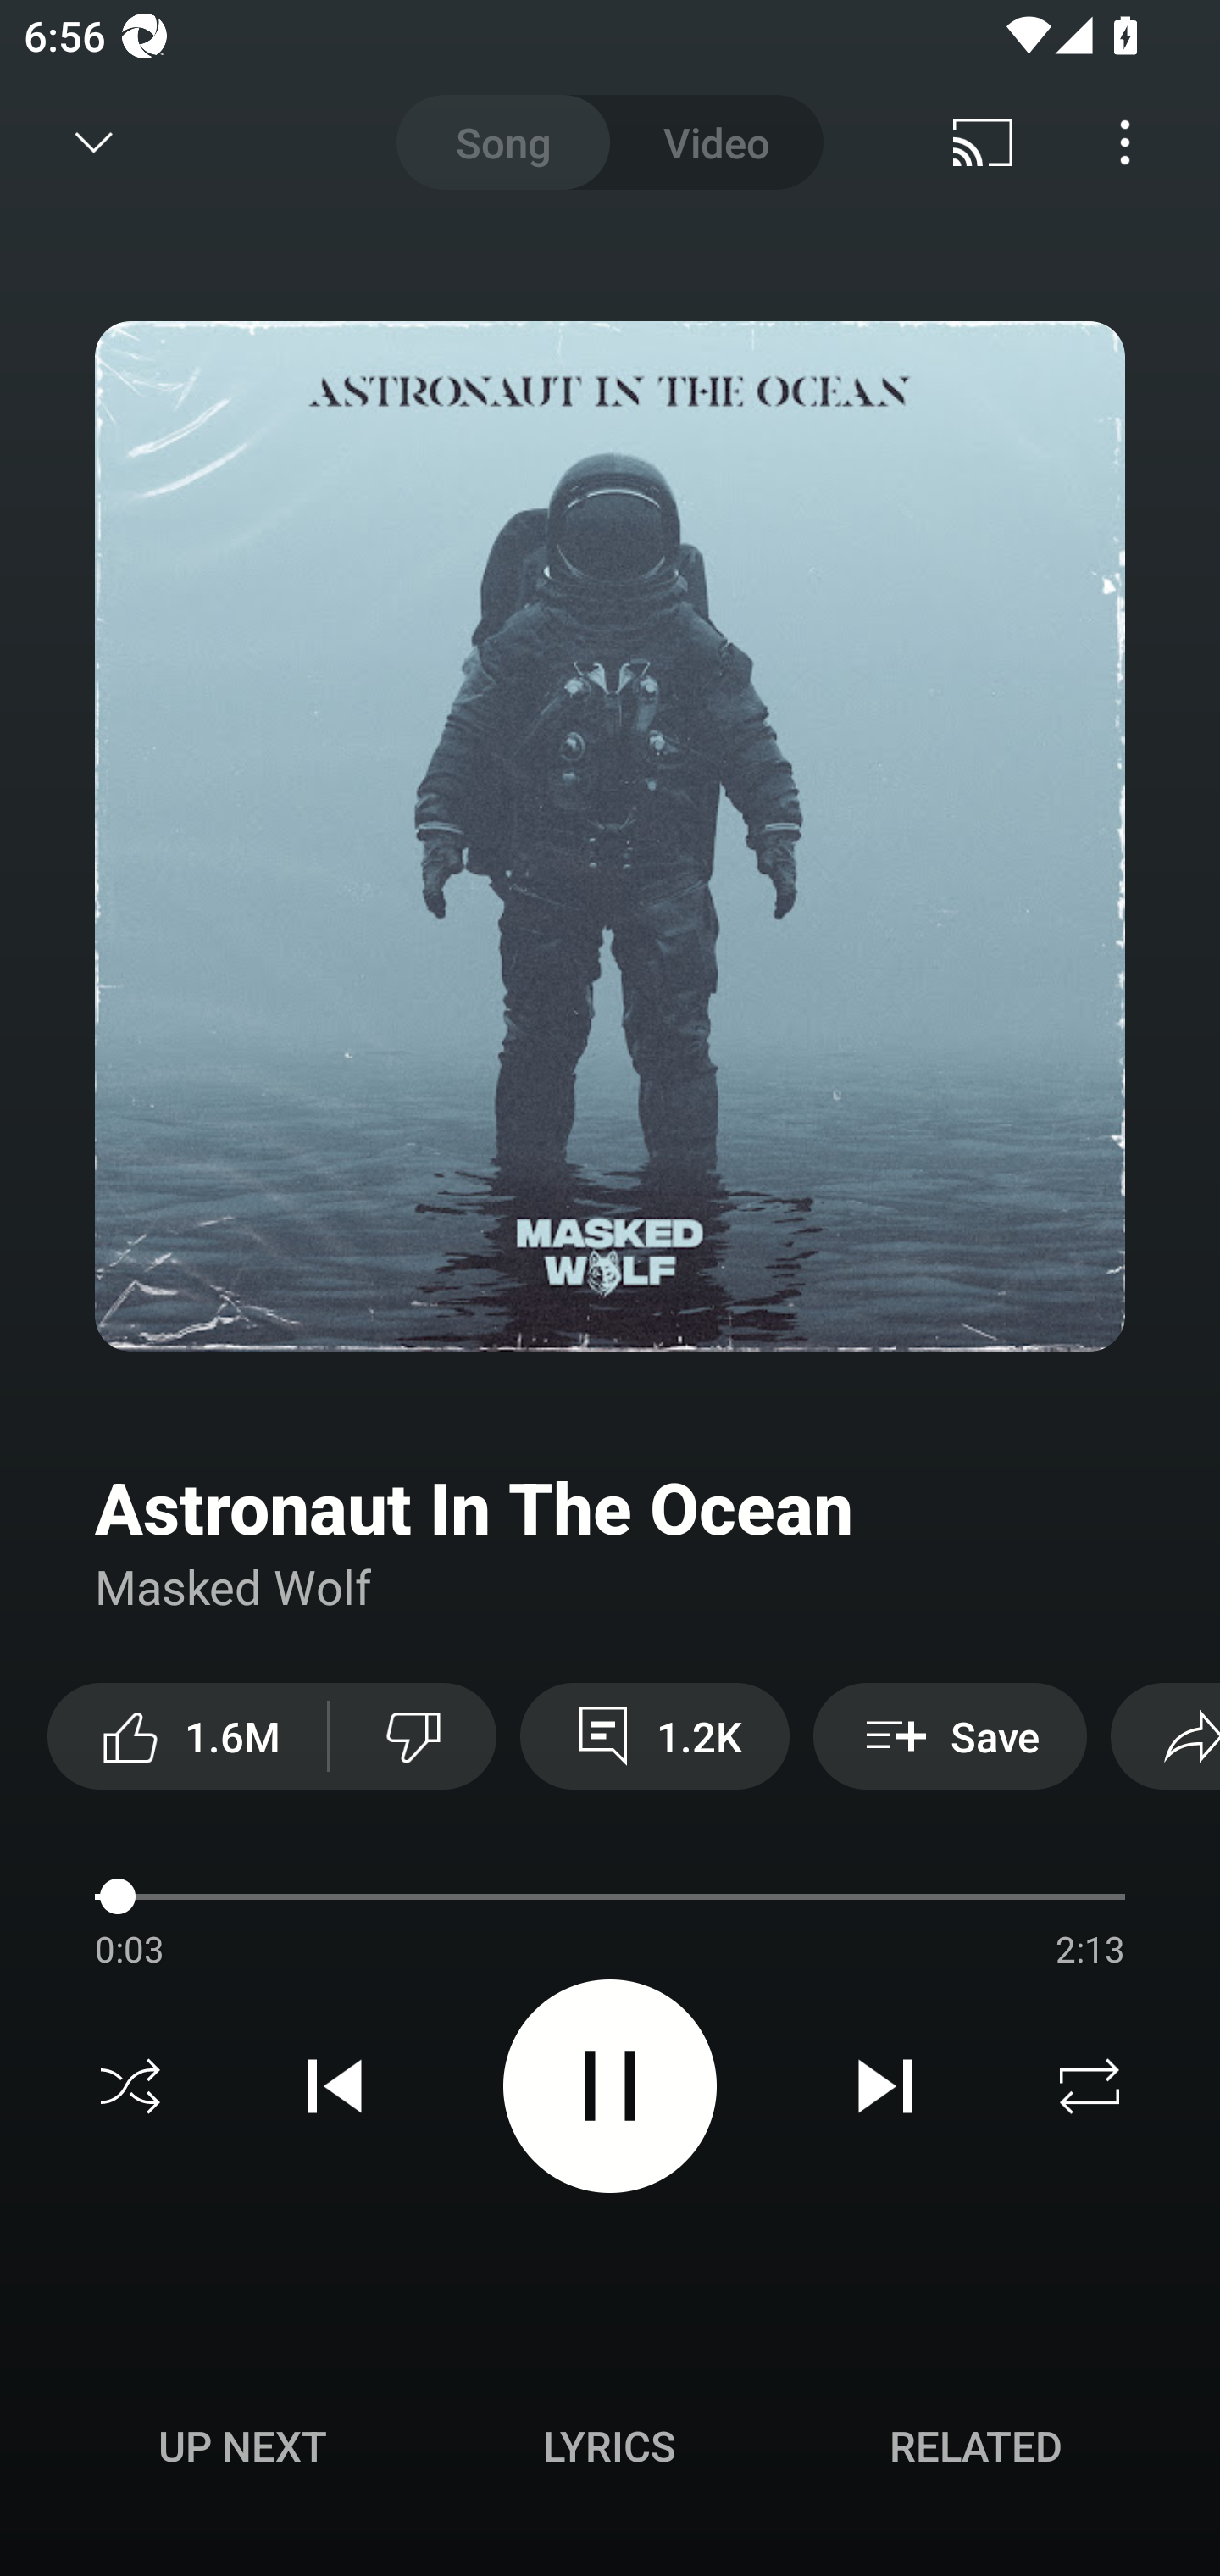 Image resolution: width=1220 pixels, height=2576 pixels. What do you see at coordinates (413, 1735) in the screenshot?
I see `Dislike` at bounding box center [413, 1735].